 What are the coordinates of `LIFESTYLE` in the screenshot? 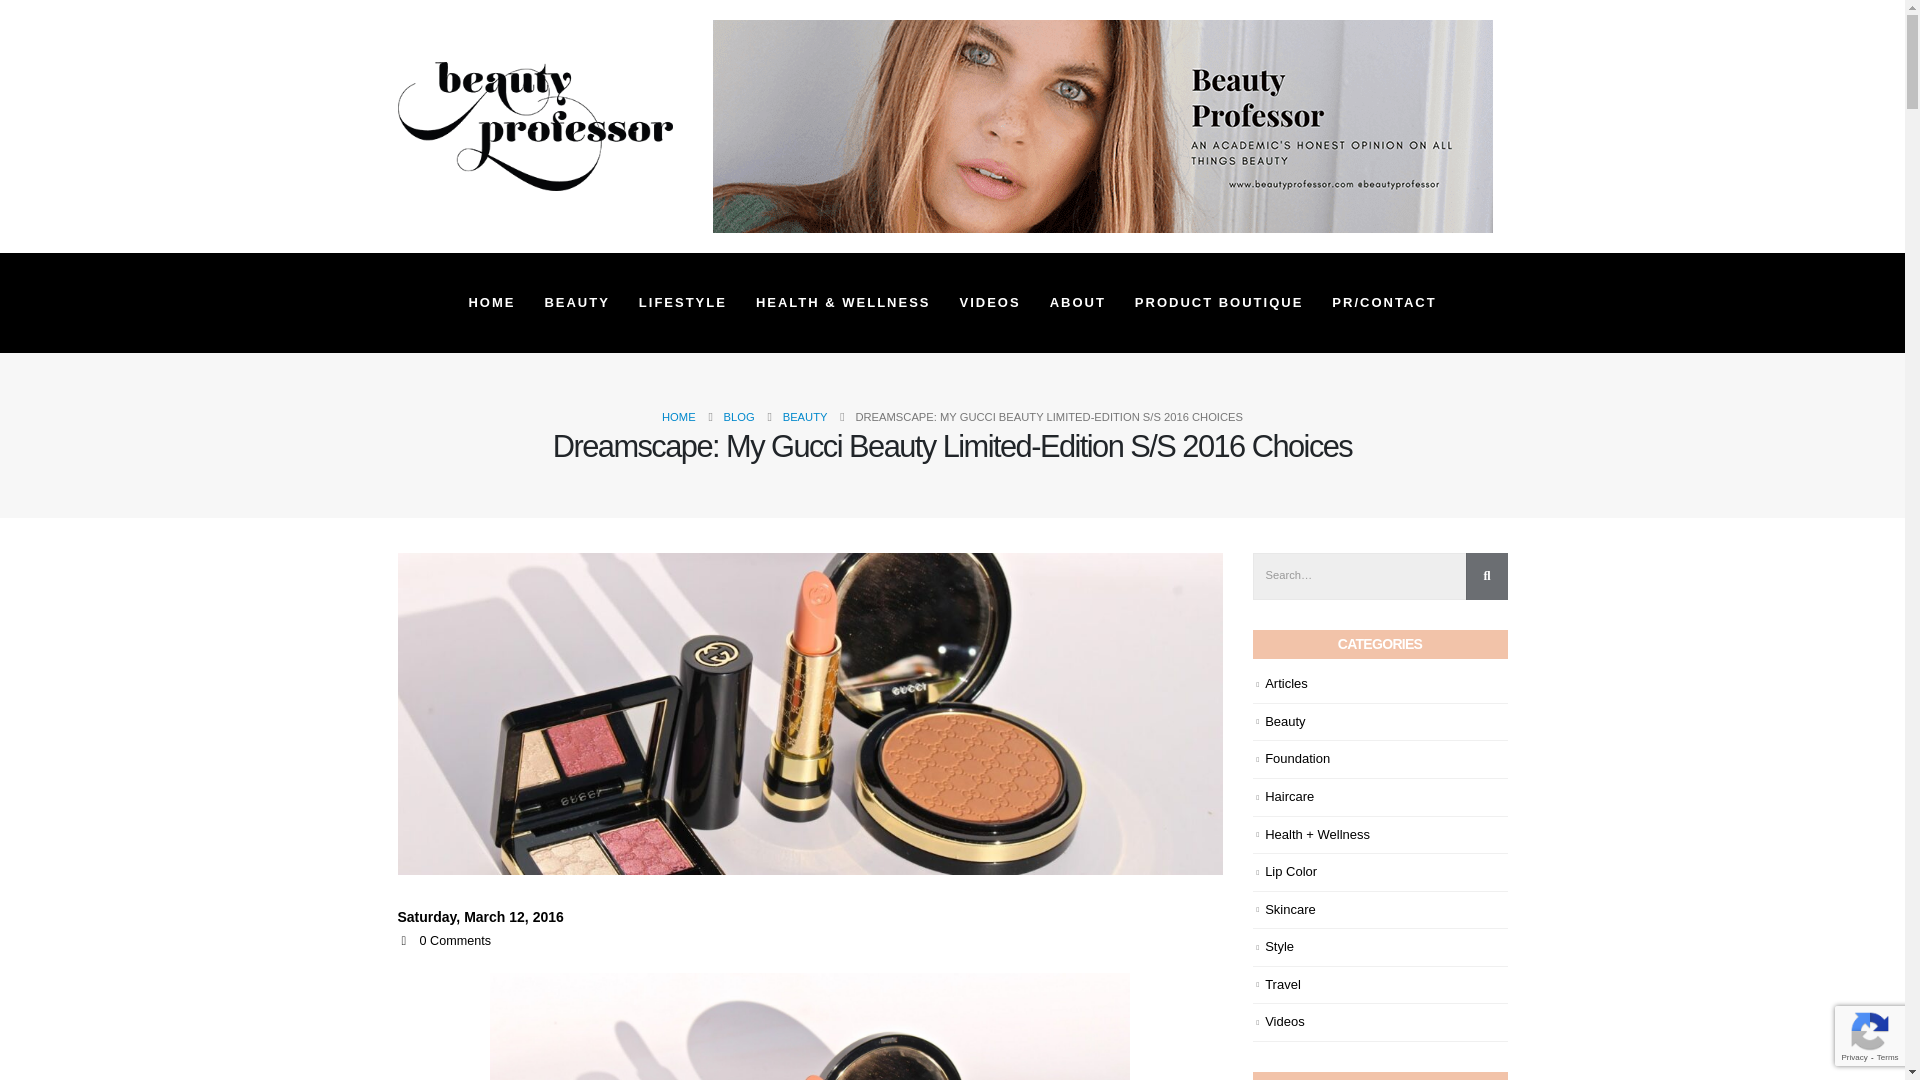 It's located at (683, 302).